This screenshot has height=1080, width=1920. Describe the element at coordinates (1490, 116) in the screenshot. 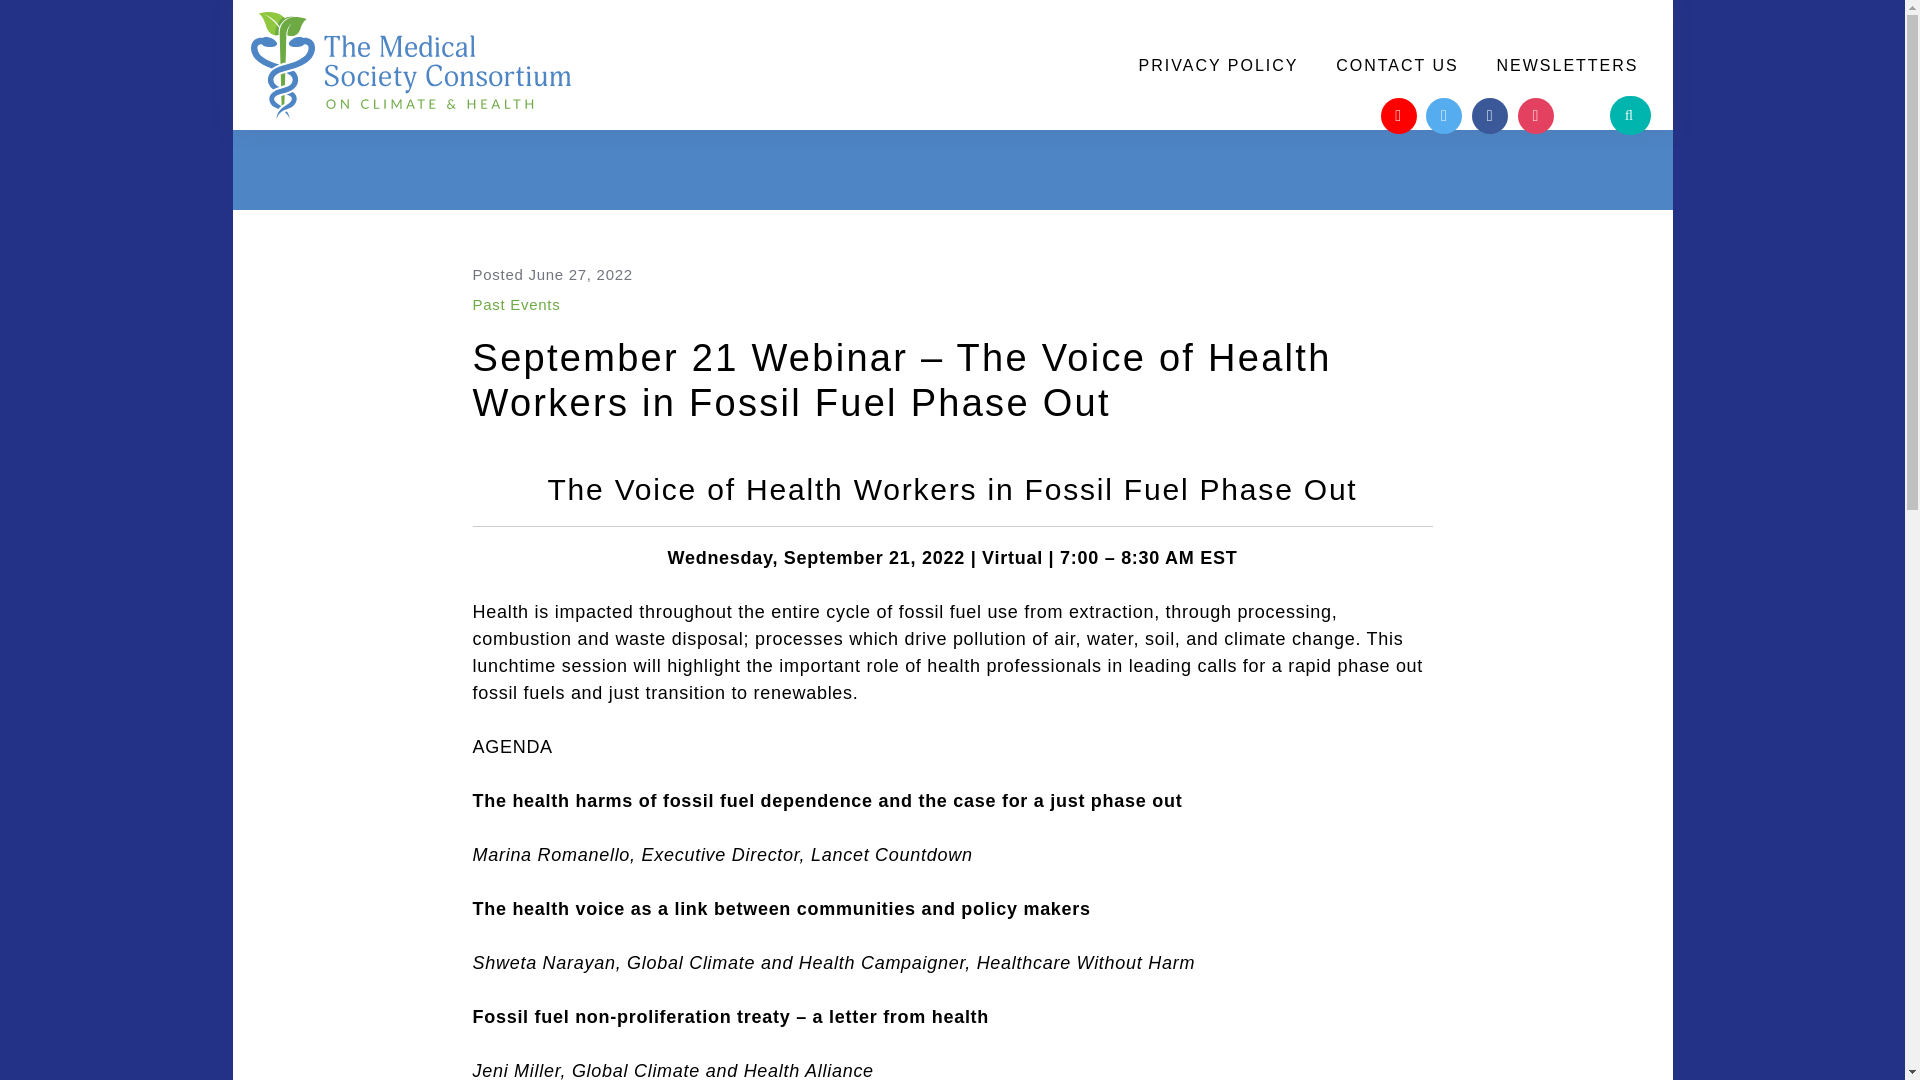

I see `Like us on Facebook` at that location.